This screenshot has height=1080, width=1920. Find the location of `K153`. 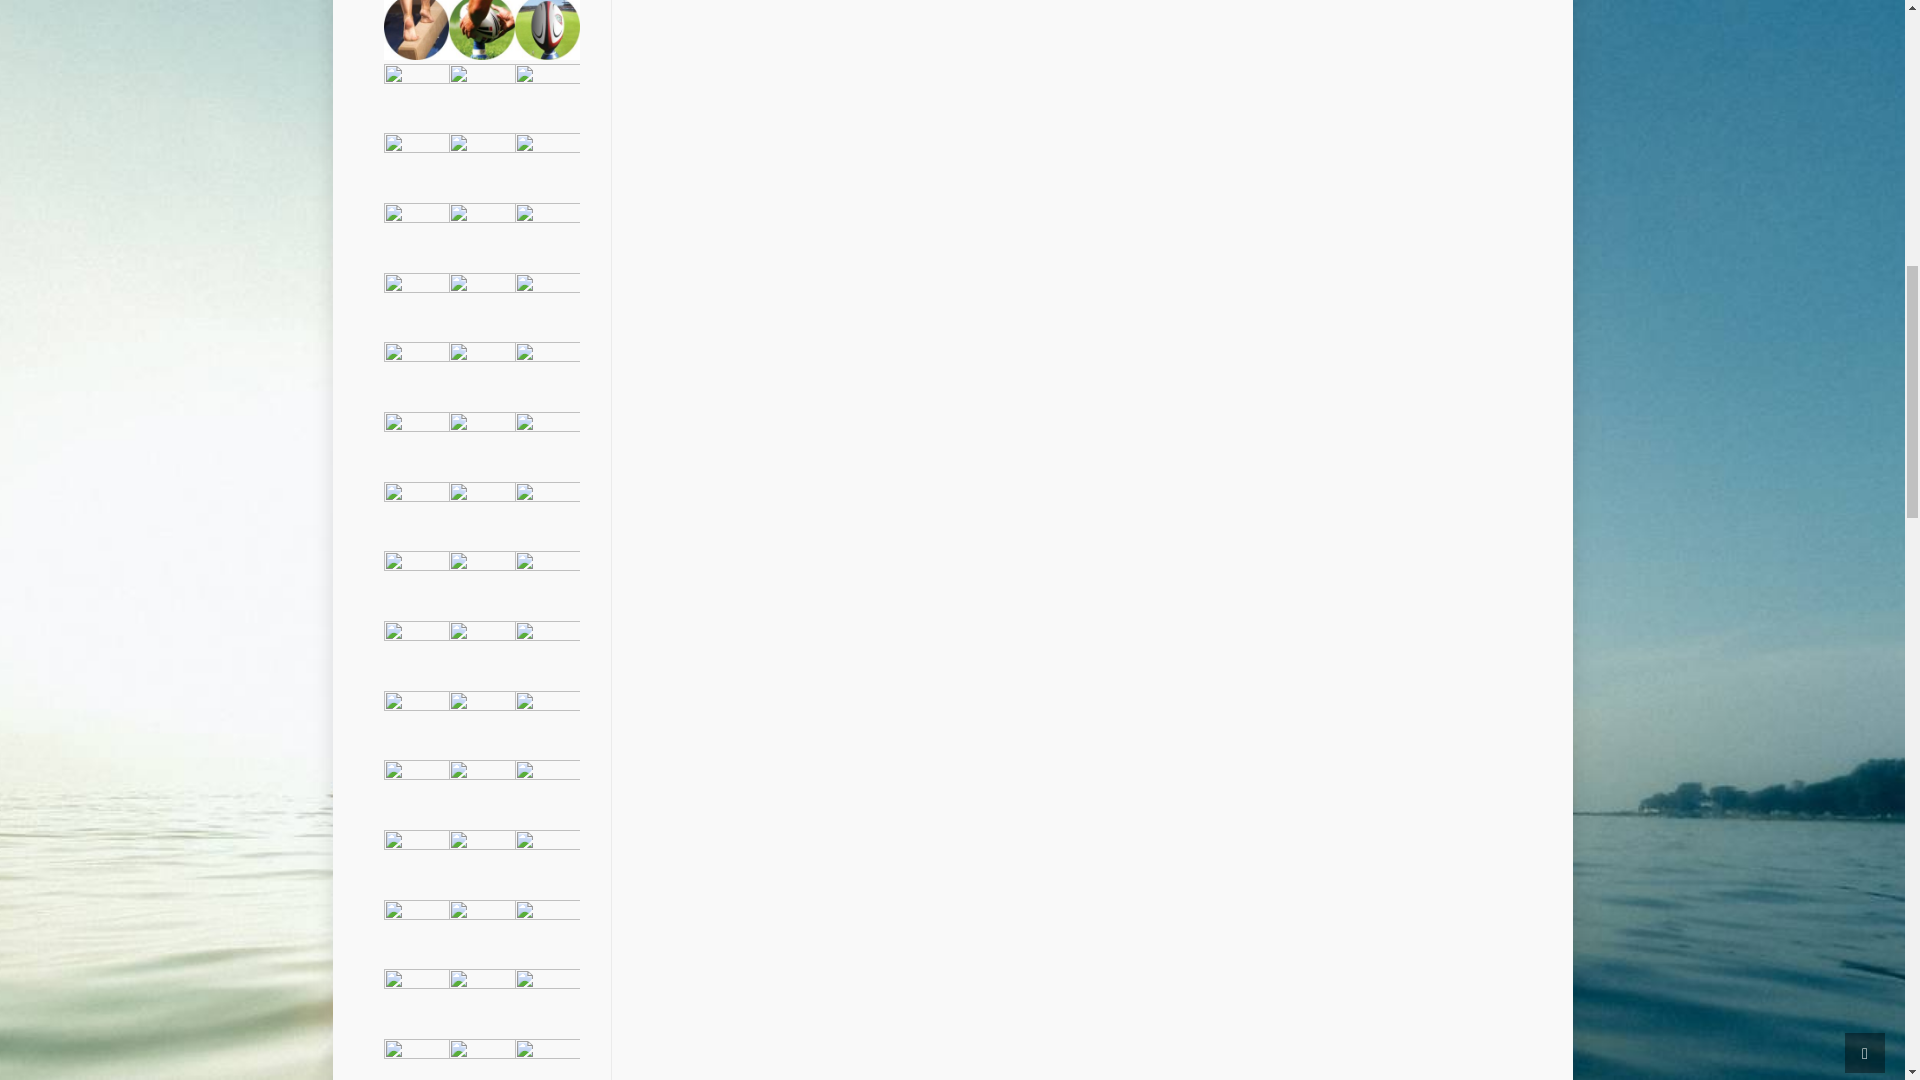

K153 is located at coordinates (482, 233).